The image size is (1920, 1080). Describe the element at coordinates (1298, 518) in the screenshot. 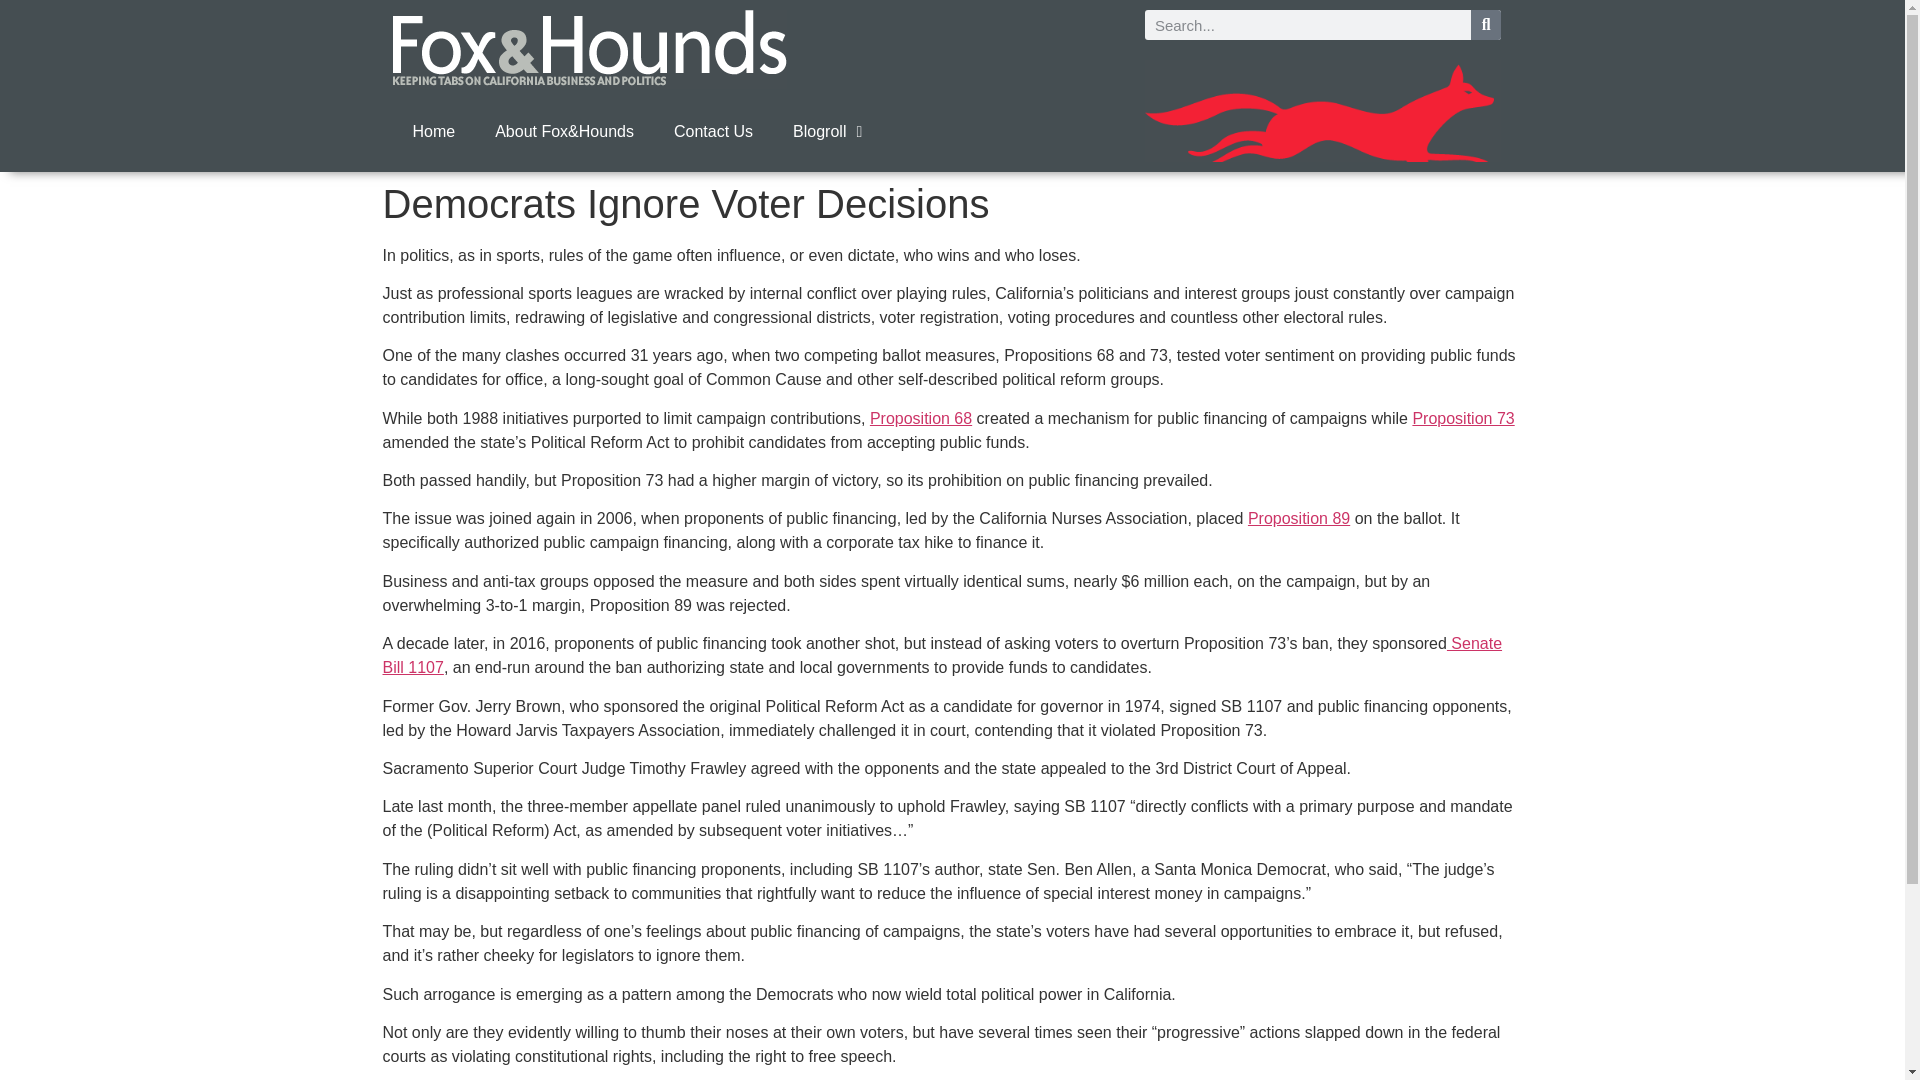

I see `Proposition 89` at that location.